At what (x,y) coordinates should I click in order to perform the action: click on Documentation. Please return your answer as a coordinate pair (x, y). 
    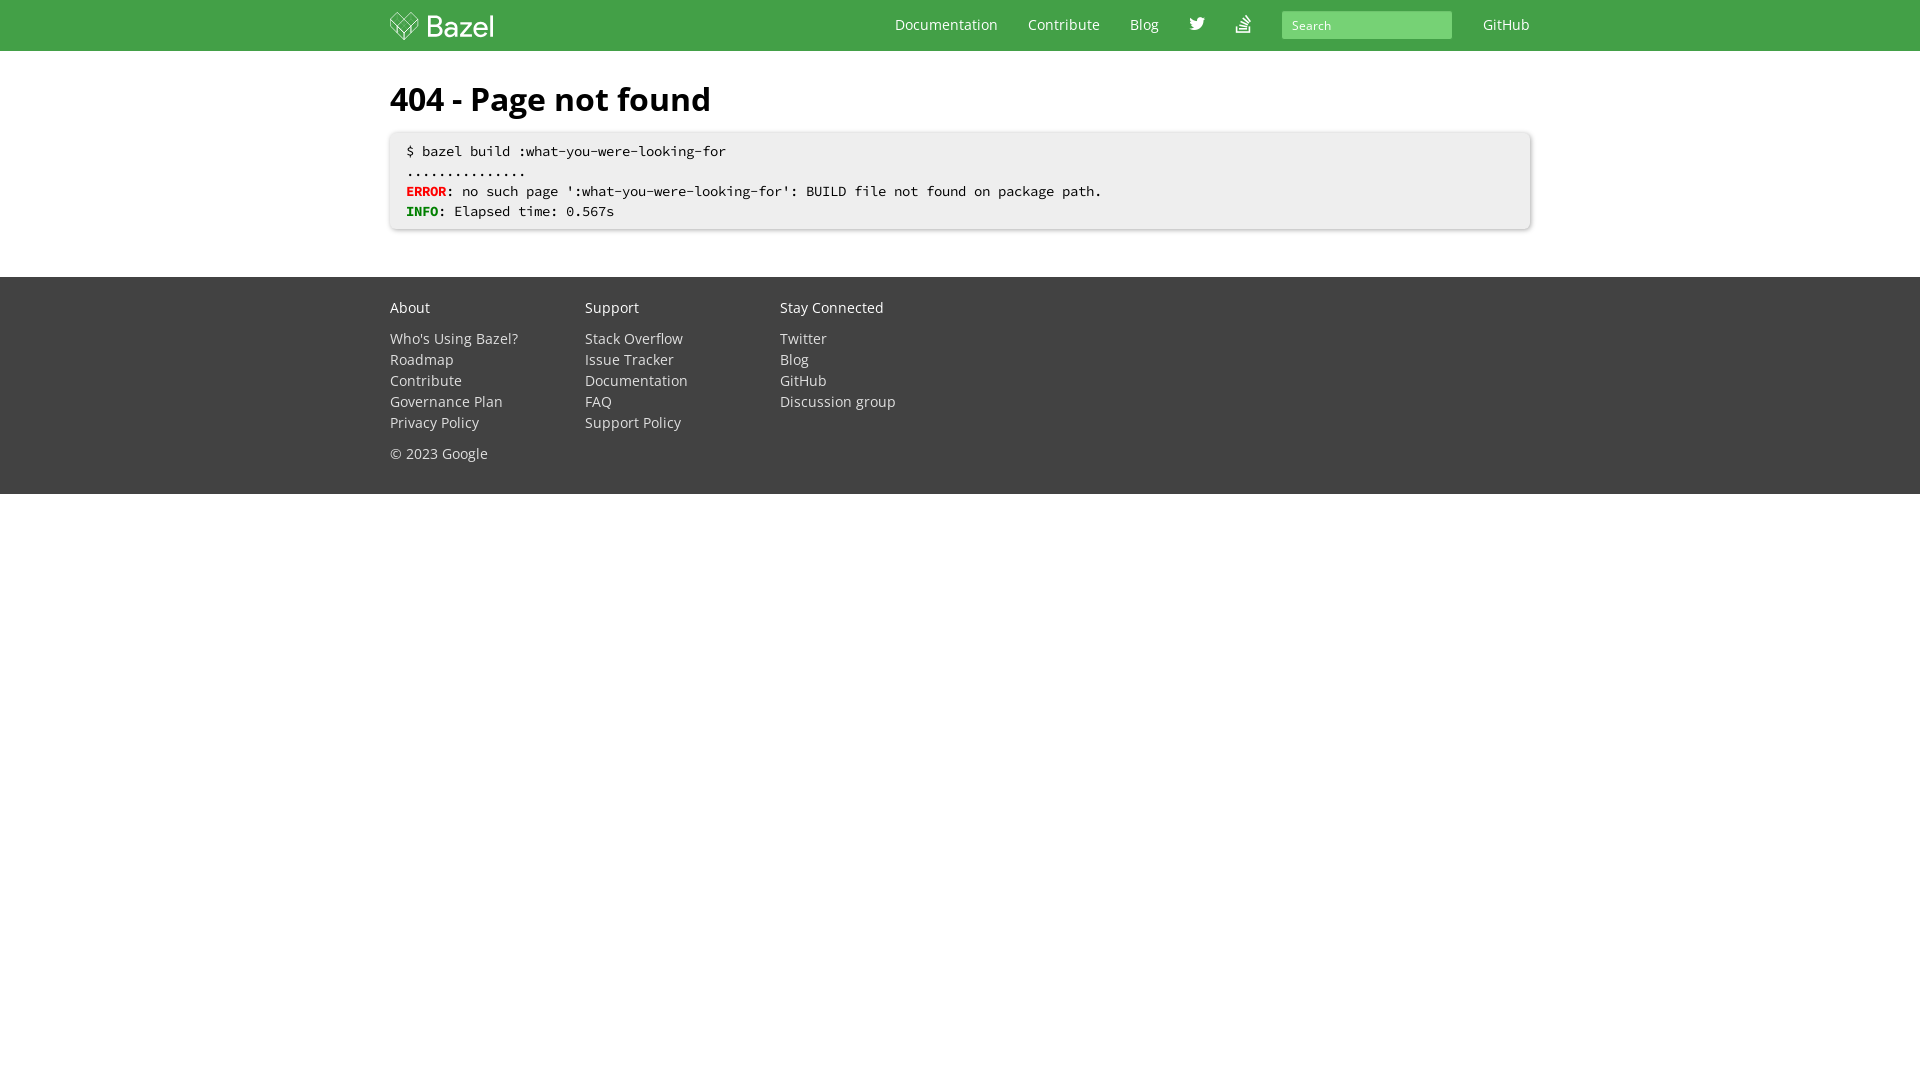
    Looking at the image, I should click on (636, 380).